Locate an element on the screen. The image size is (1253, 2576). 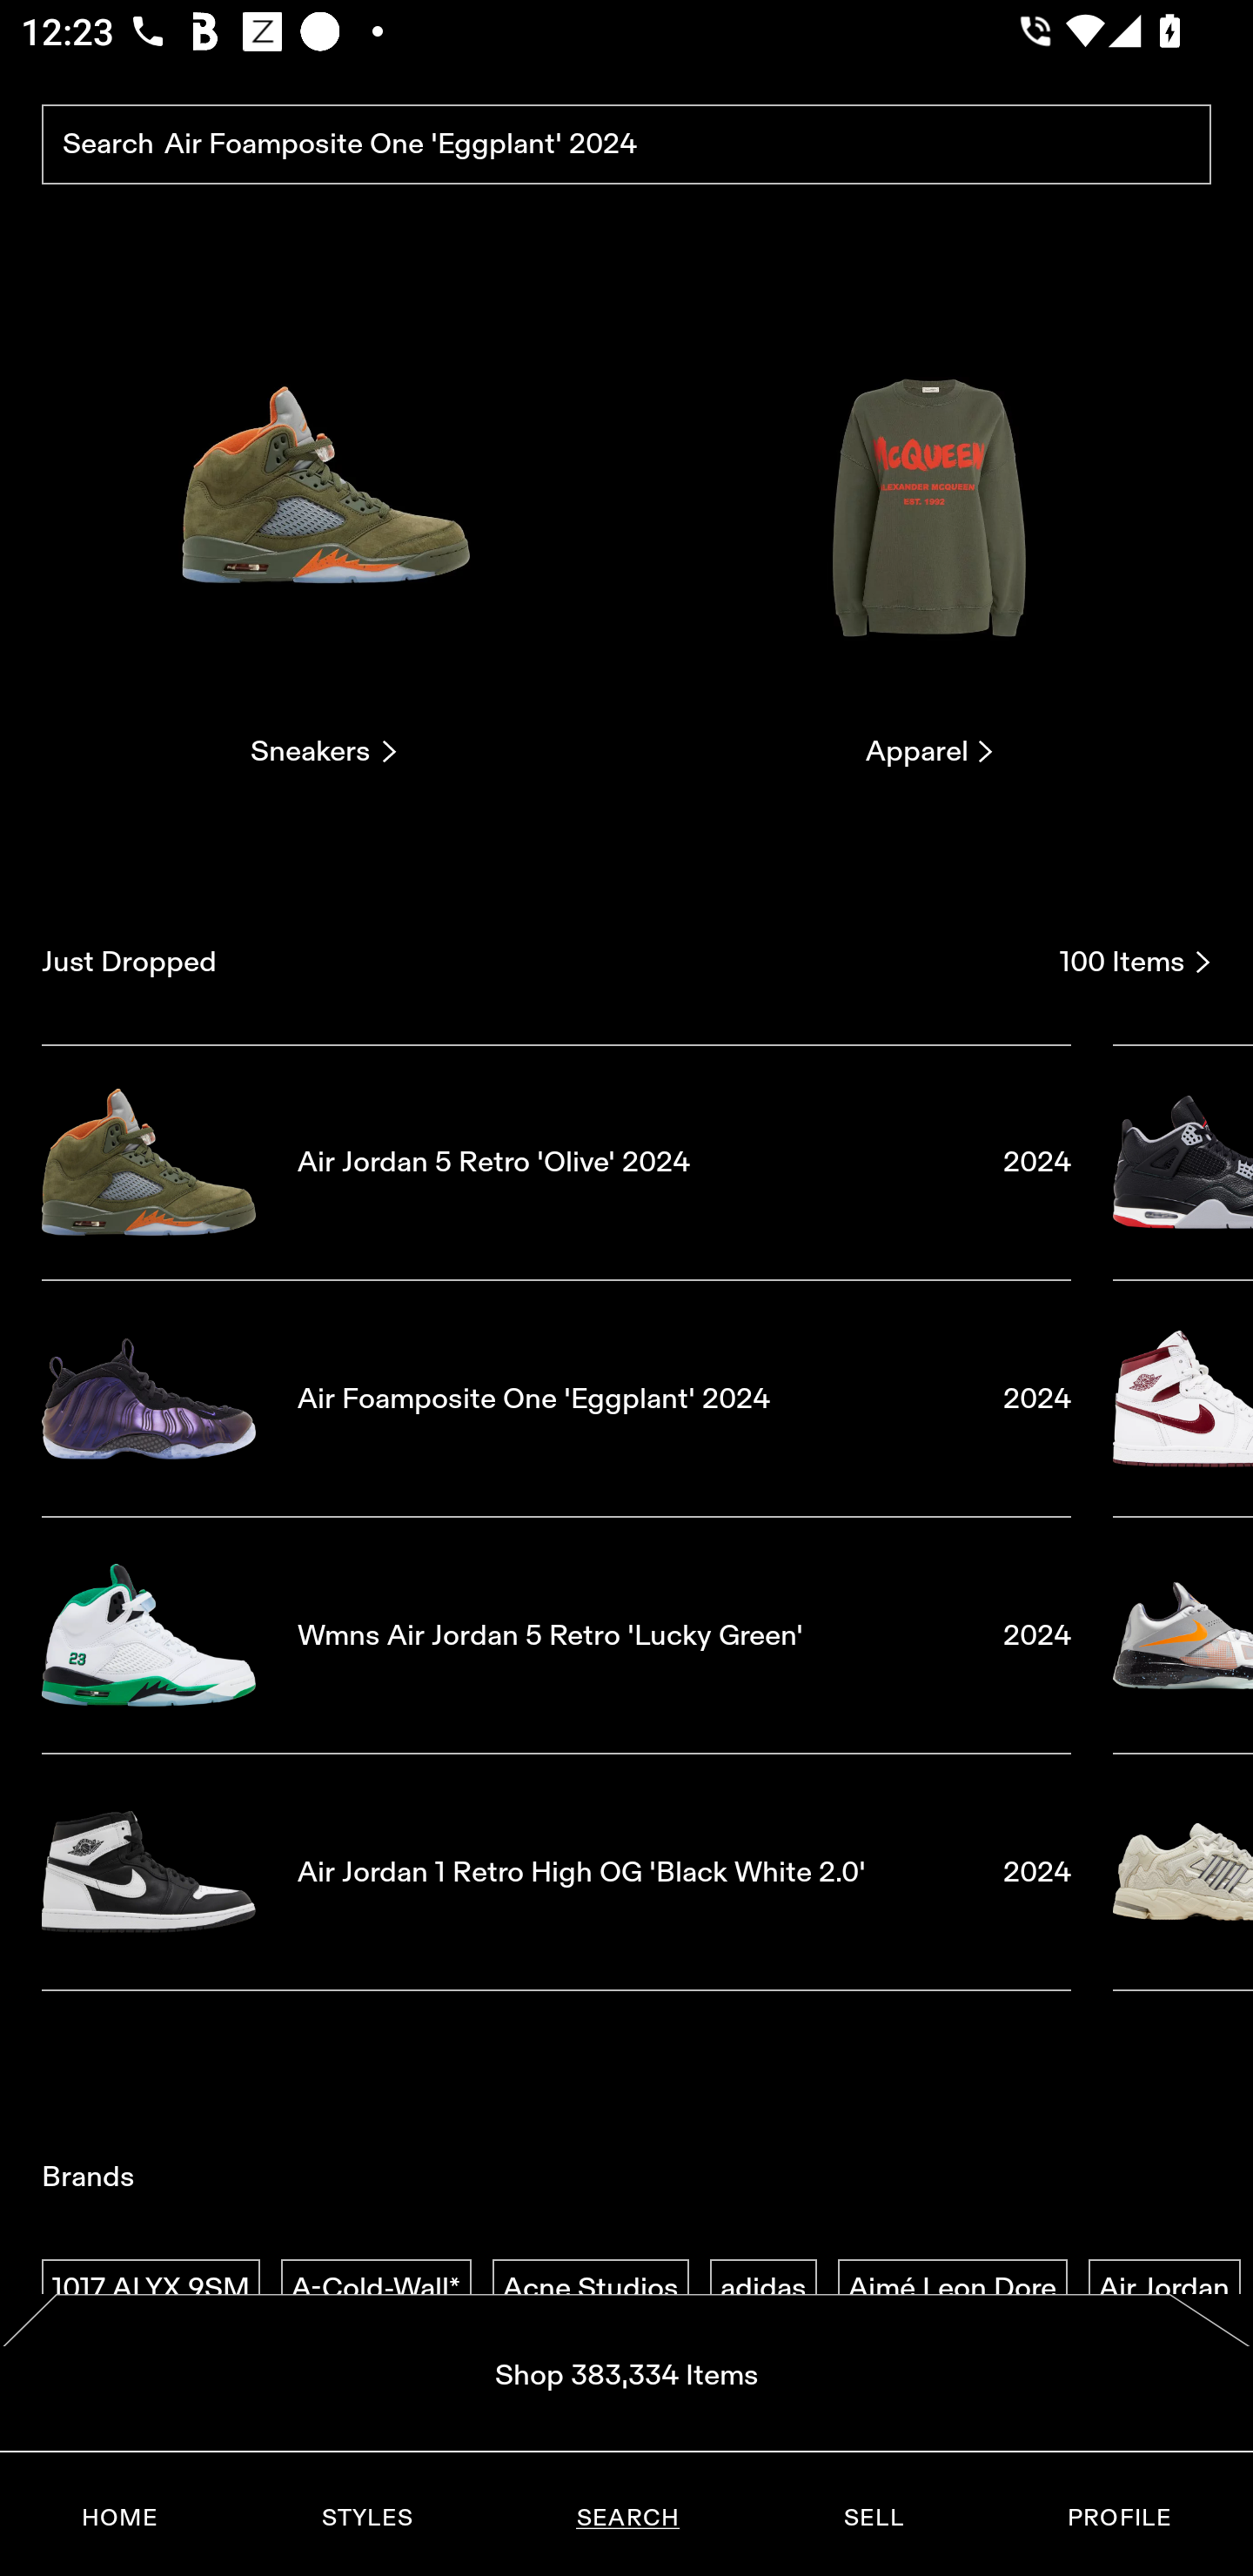
PROFILE is located at coordinates (1119, 2518).